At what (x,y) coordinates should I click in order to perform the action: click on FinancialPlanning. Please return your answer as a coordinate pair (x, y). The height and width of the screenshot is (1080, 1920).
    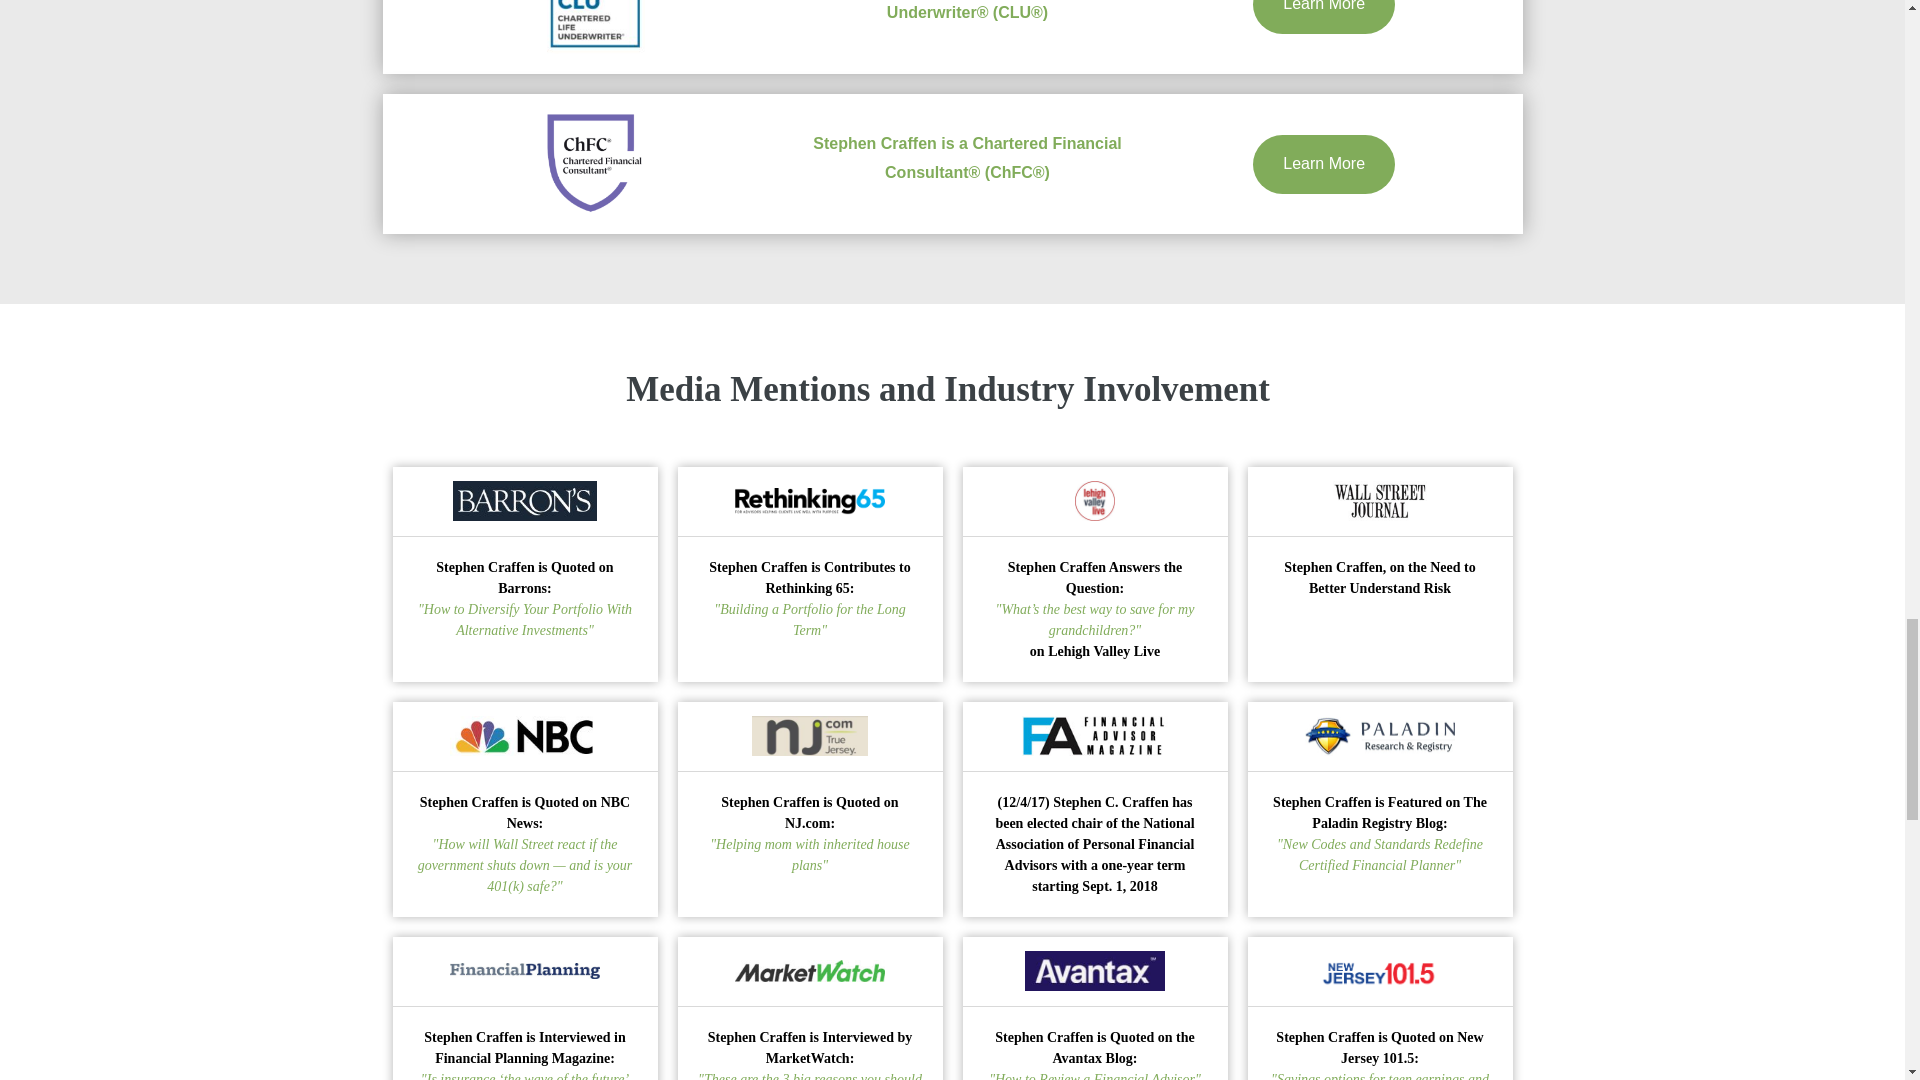
    Looking at the image, I should click on (524, 970).